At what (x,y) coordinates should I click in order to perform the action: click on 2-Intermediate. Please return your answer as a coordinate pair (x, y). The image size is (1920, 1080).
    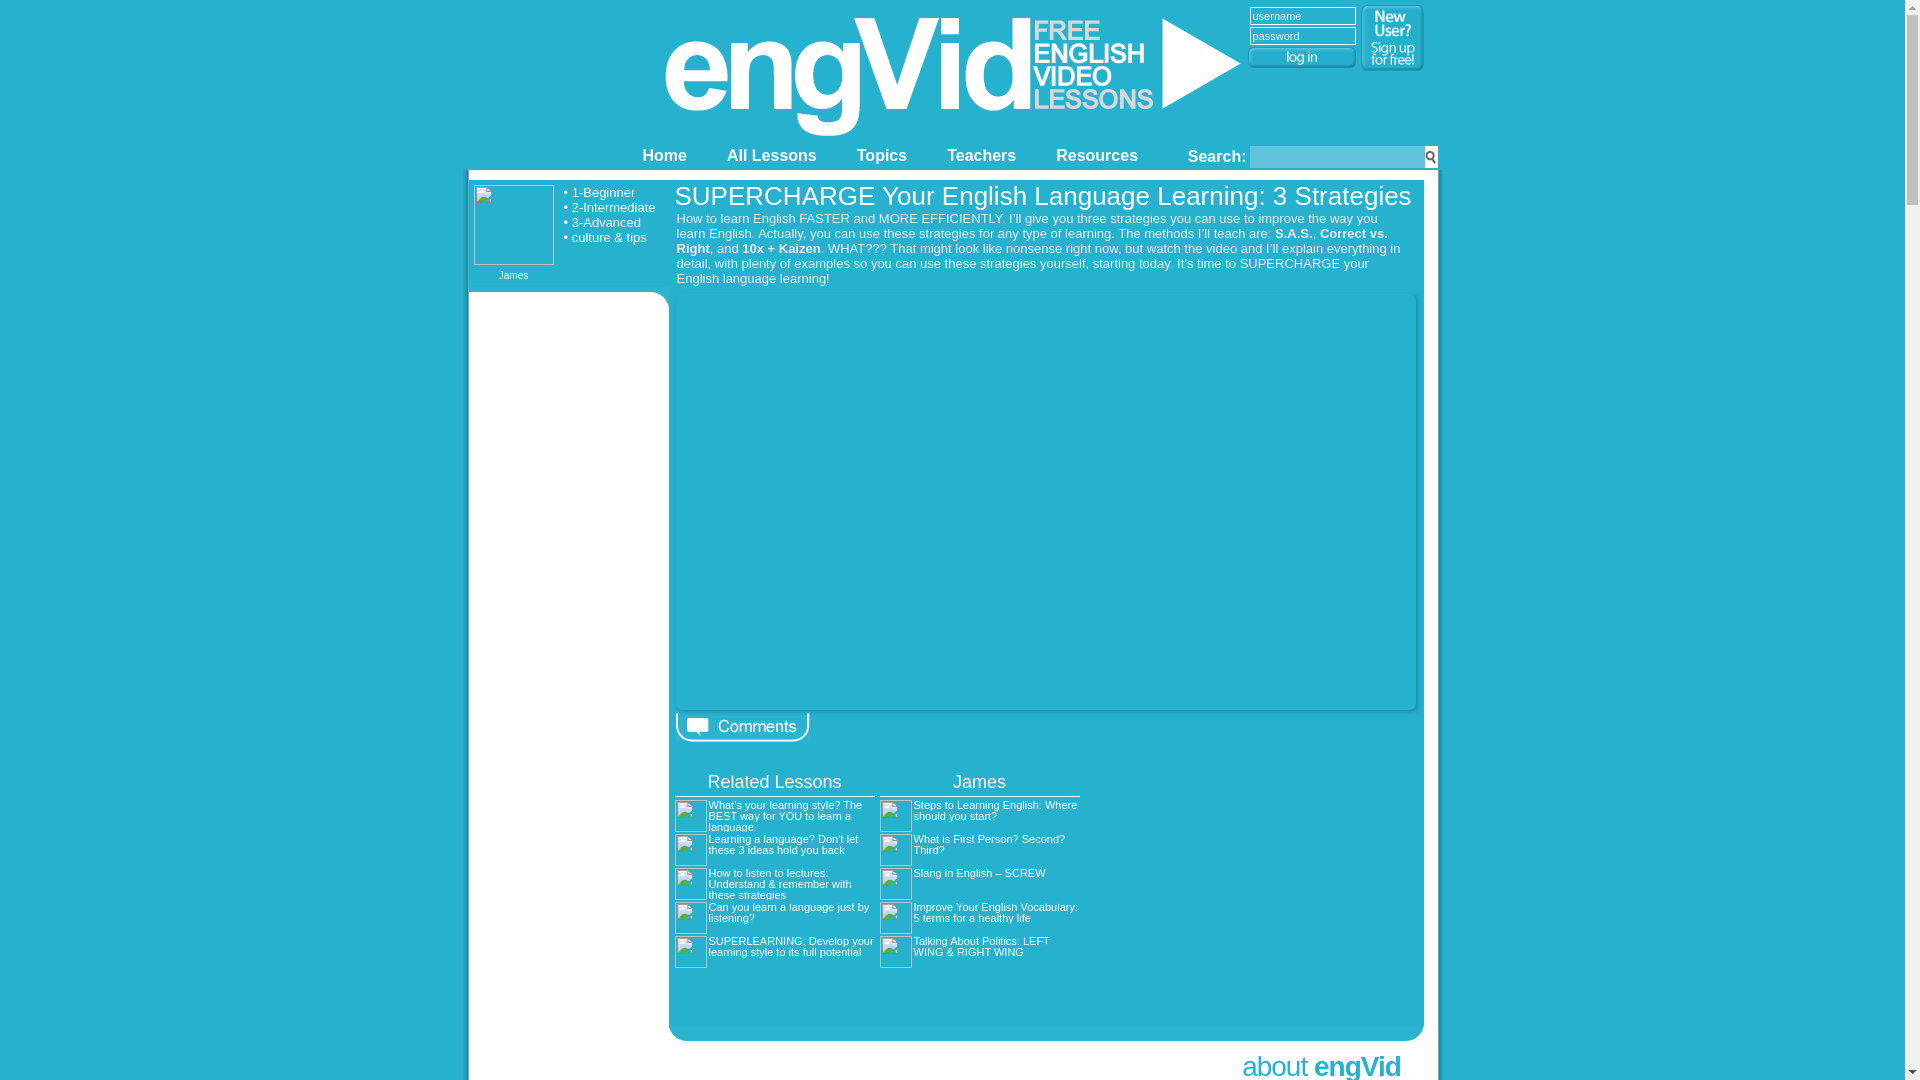
    Looking at the image, I should click on (614, 206).